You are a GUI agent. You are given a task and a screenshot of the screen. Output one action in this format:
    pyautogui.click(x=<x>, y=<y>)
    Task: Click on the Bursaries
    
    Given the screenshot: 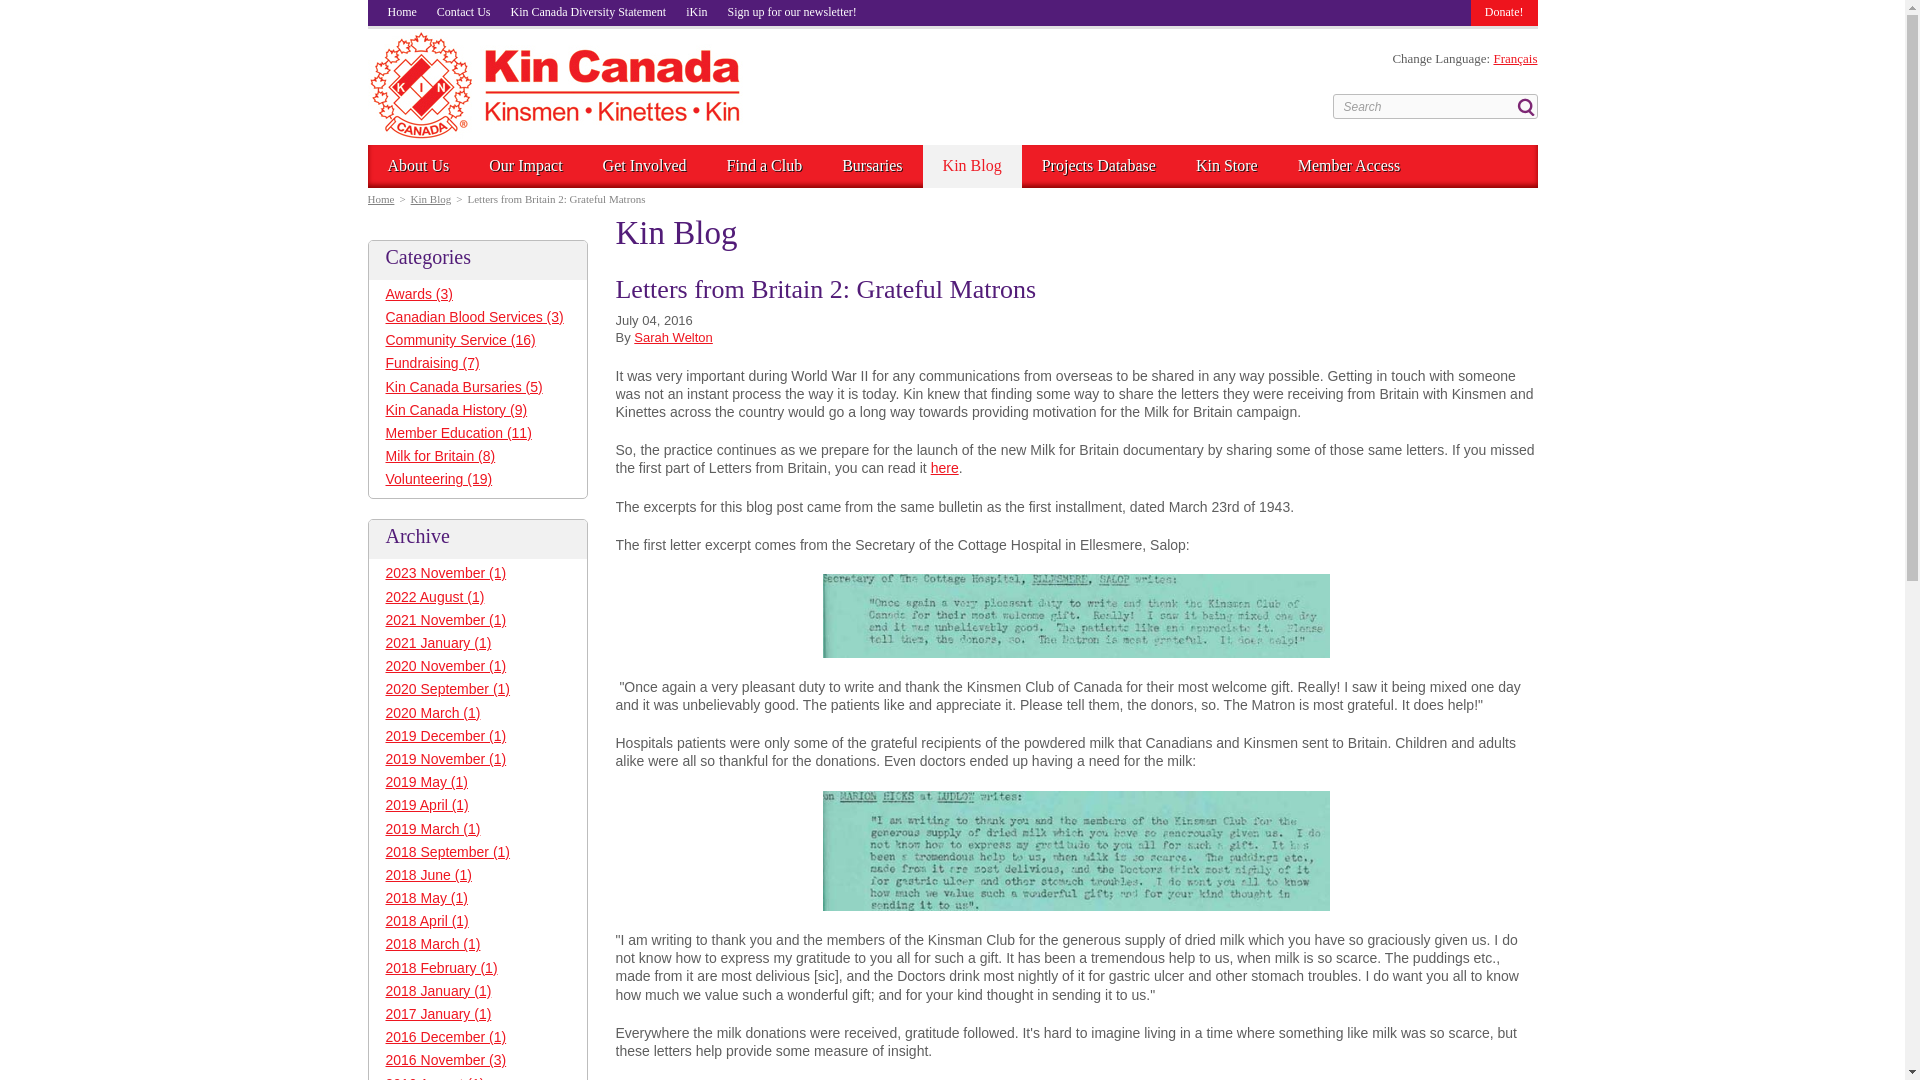 What is the action you would take?
    pyautogui.click(x=871, y=165)
    